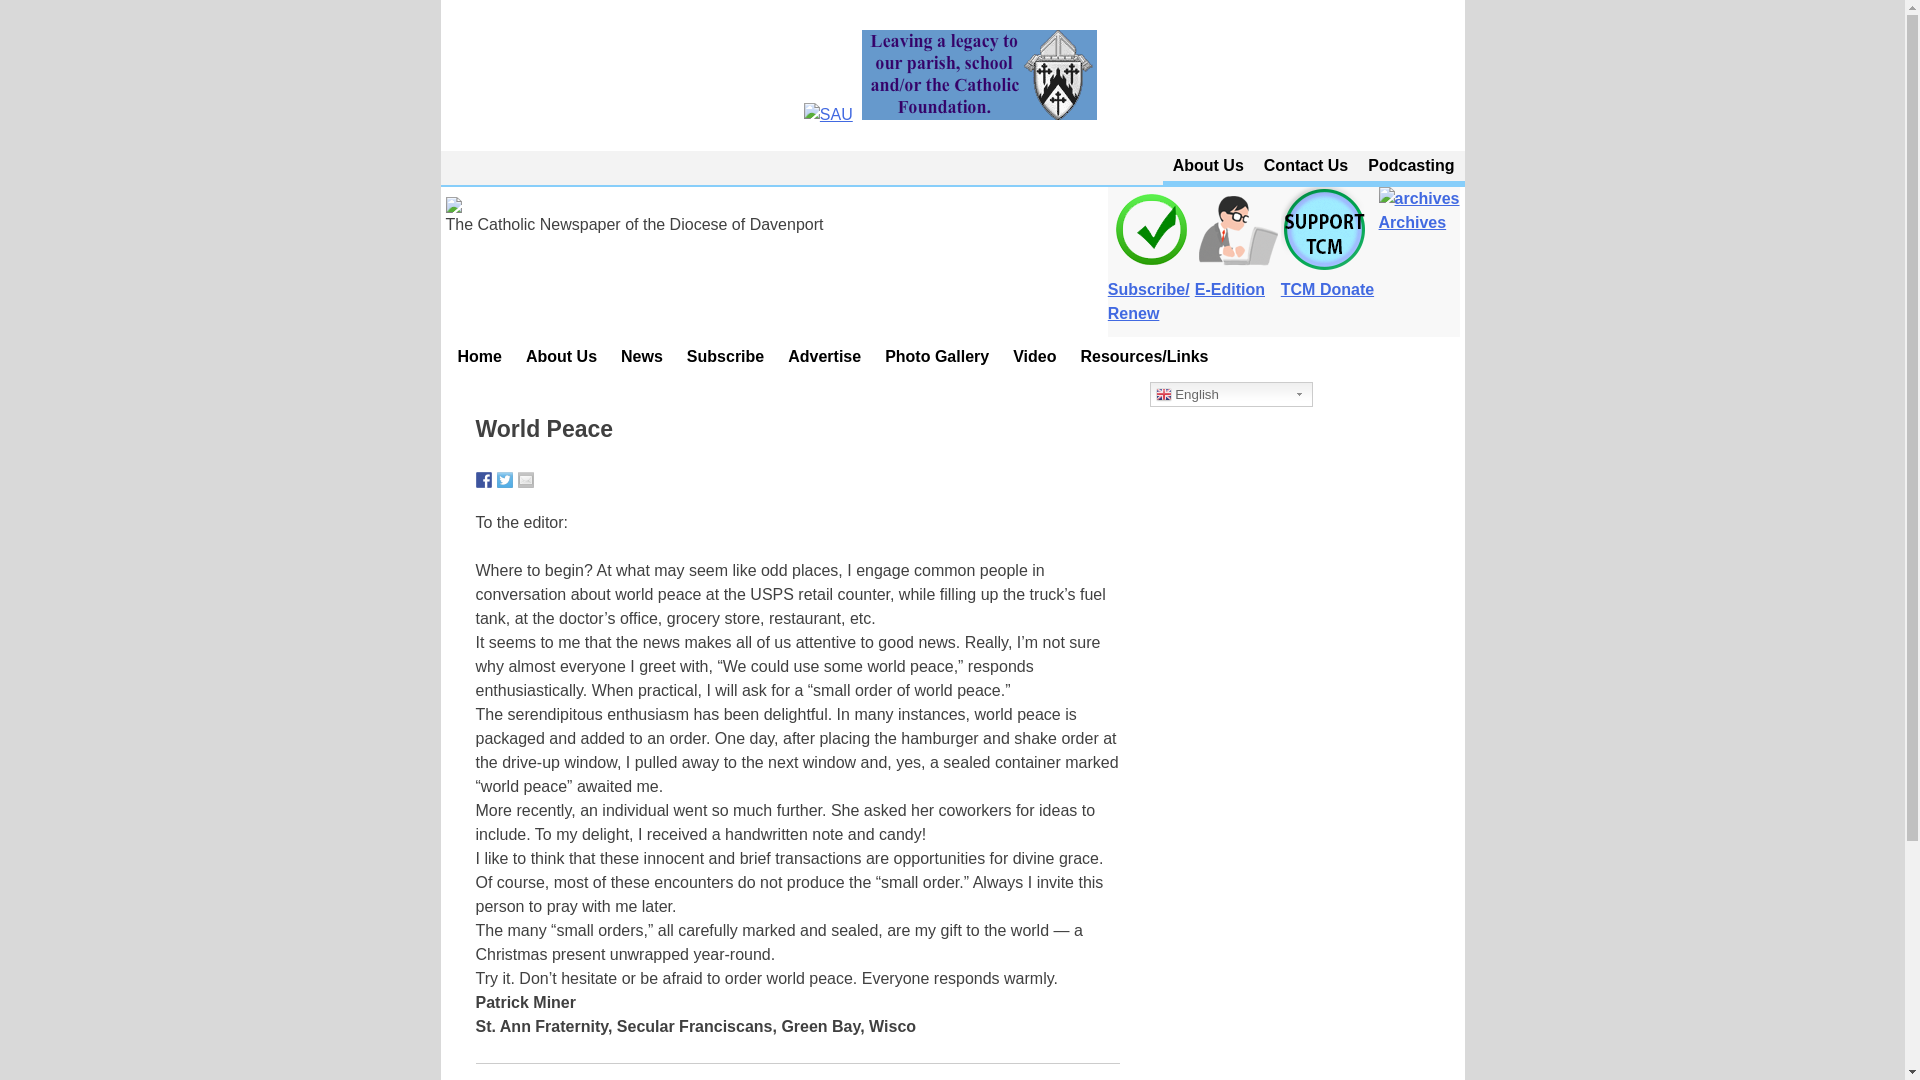 The width and height of the screenshot is (1920, 1080). Describe the element at coordinates (1416, 278) in the screenshot. I see `Archives` at that location.